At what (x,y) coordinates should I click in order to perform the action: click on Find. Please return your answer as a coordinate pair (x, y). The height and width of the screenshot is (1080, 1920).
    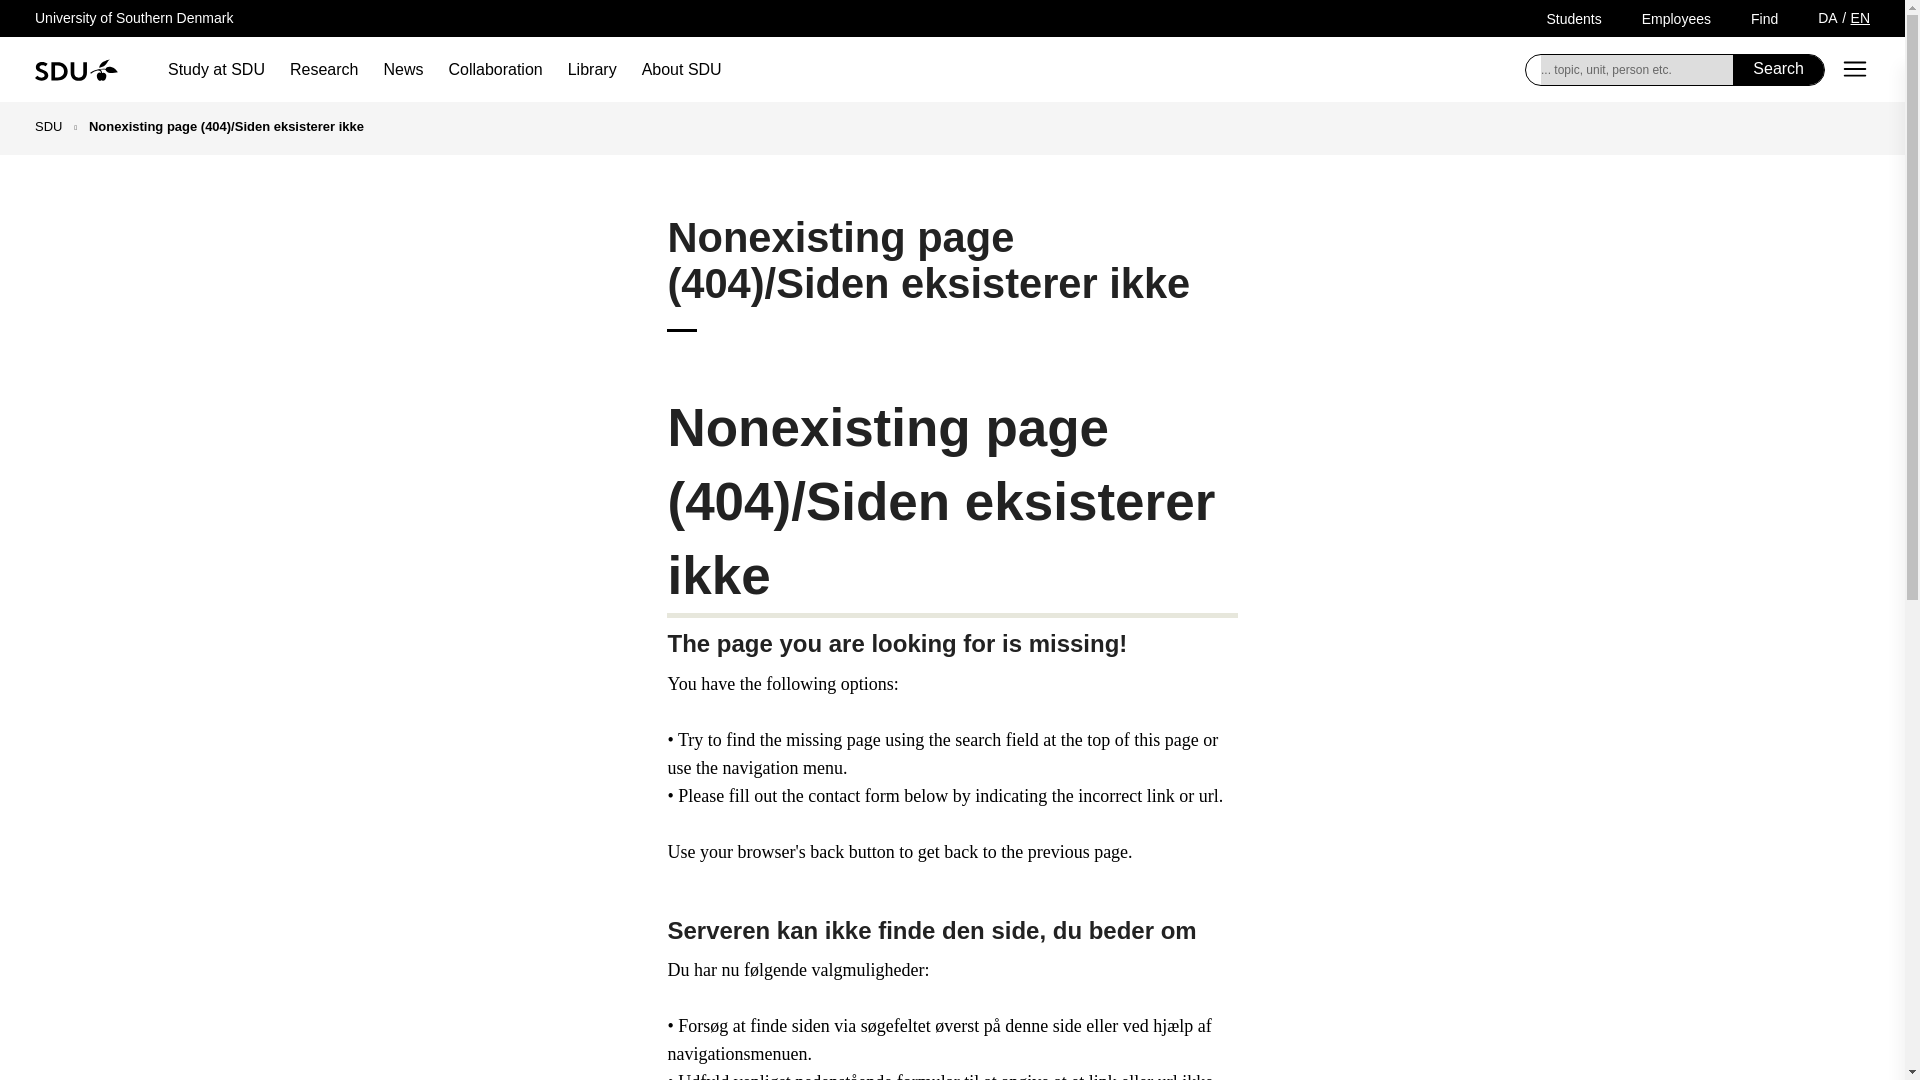
    Looking at the image, I should click on (1764, 18).